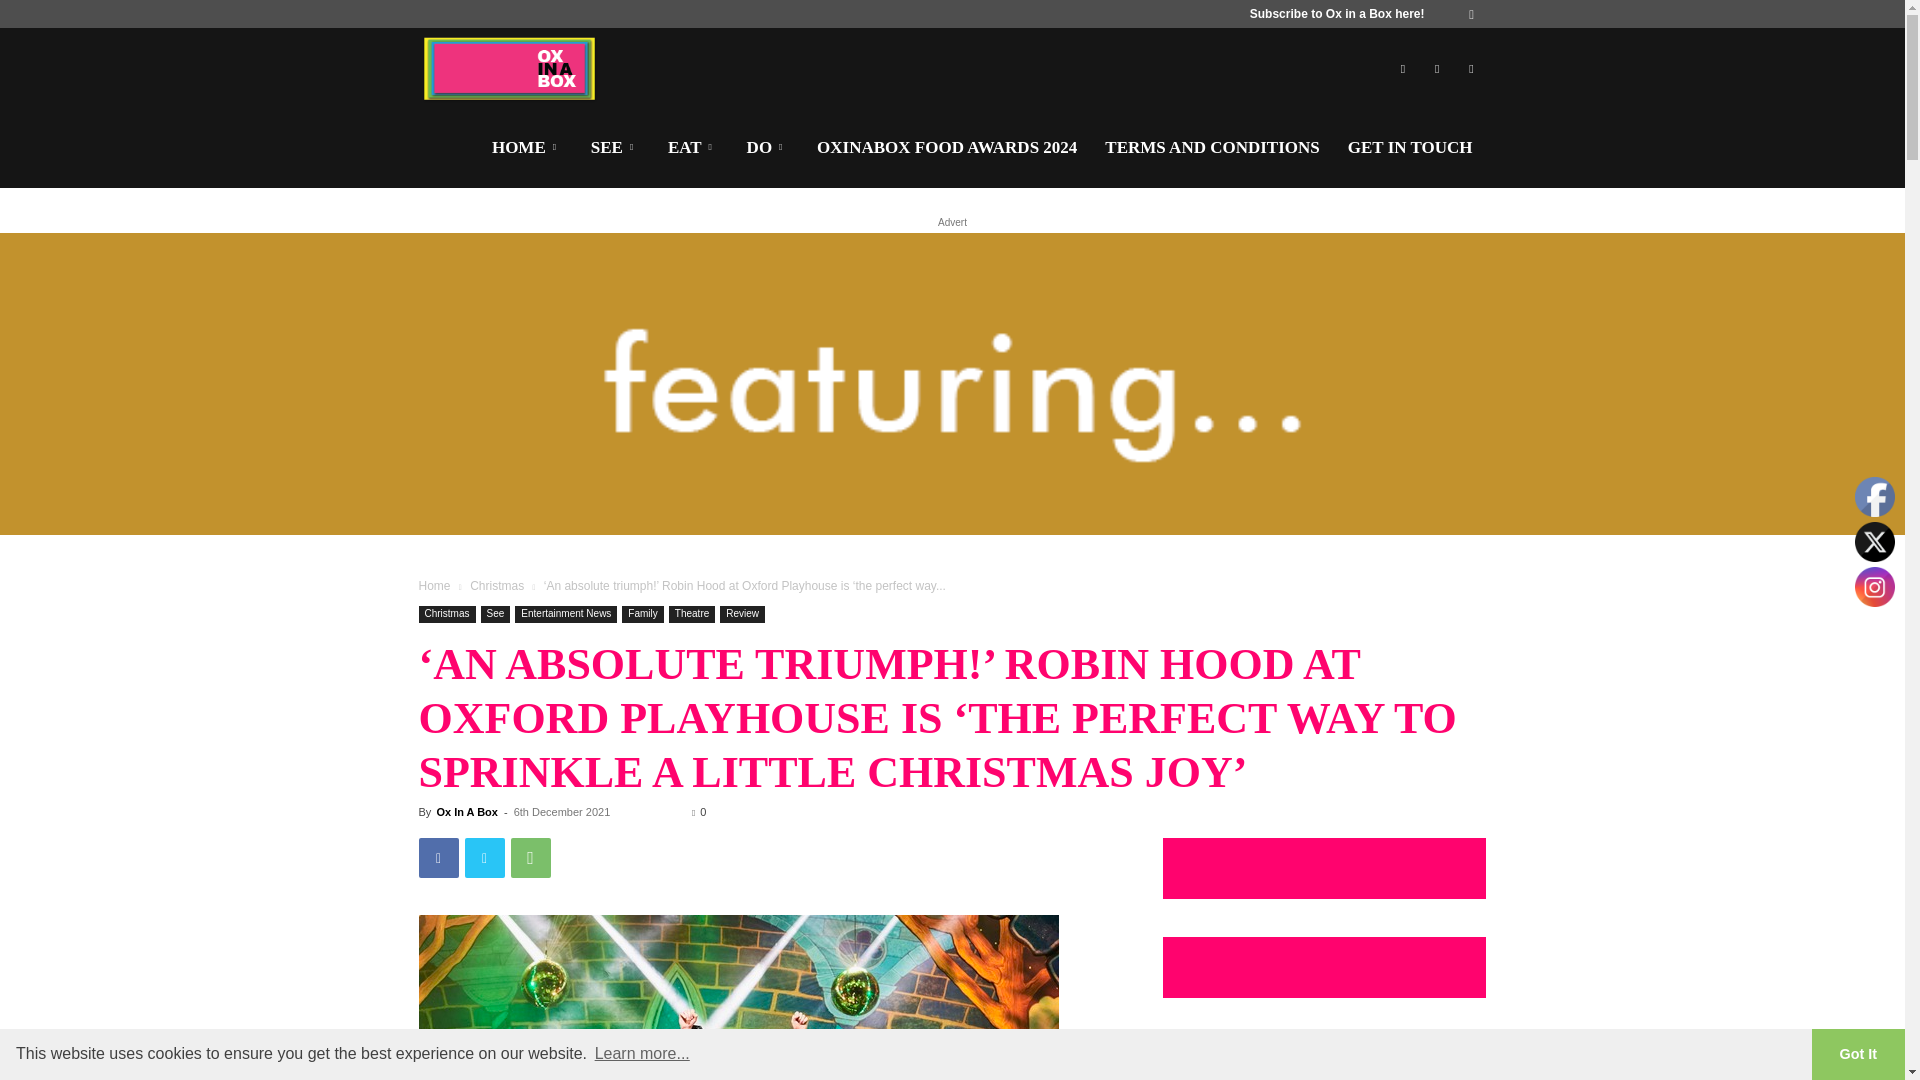 The height and width of the screenshot is (1080, 1920). Describe the element at coordinates (738, 997) in the screenshot. I see `ROBIN HOOD` at that location.